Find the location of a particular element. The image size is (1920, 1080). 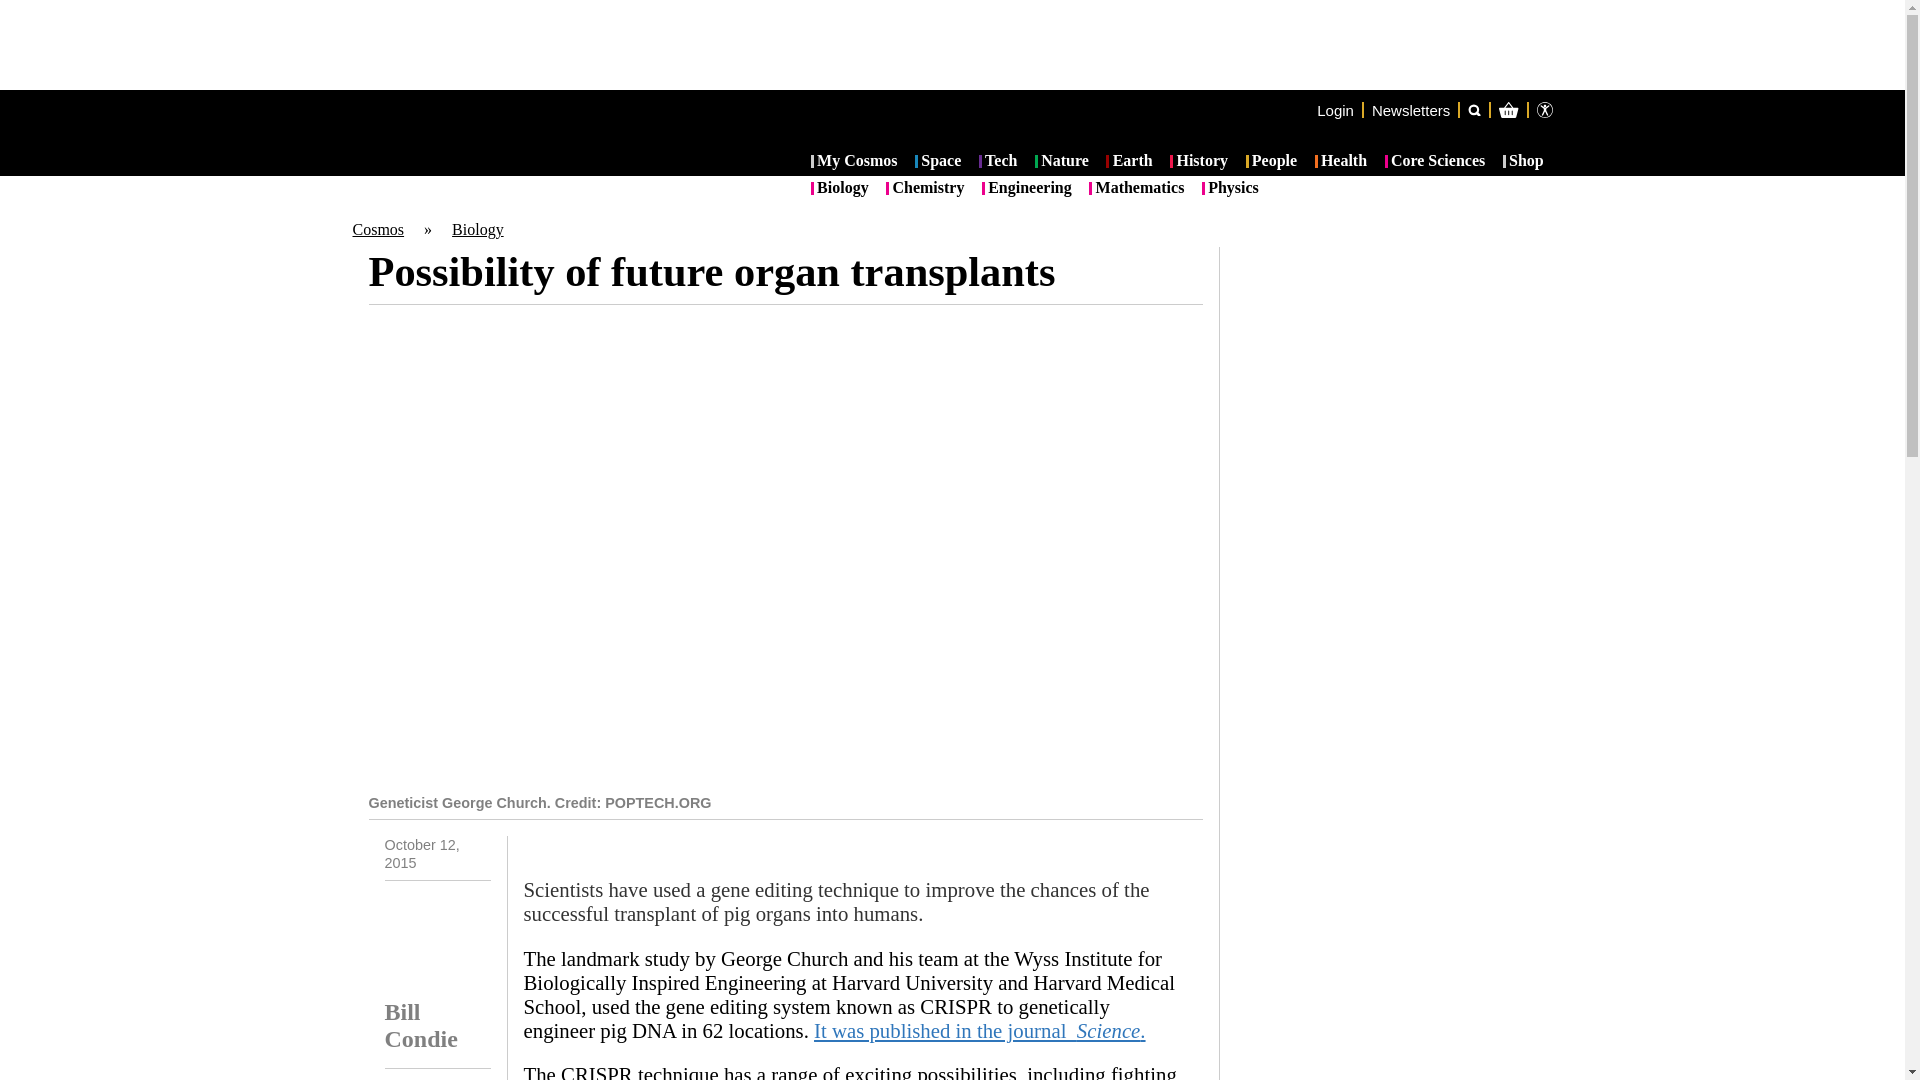

People is located at coordinates (1272, 162).